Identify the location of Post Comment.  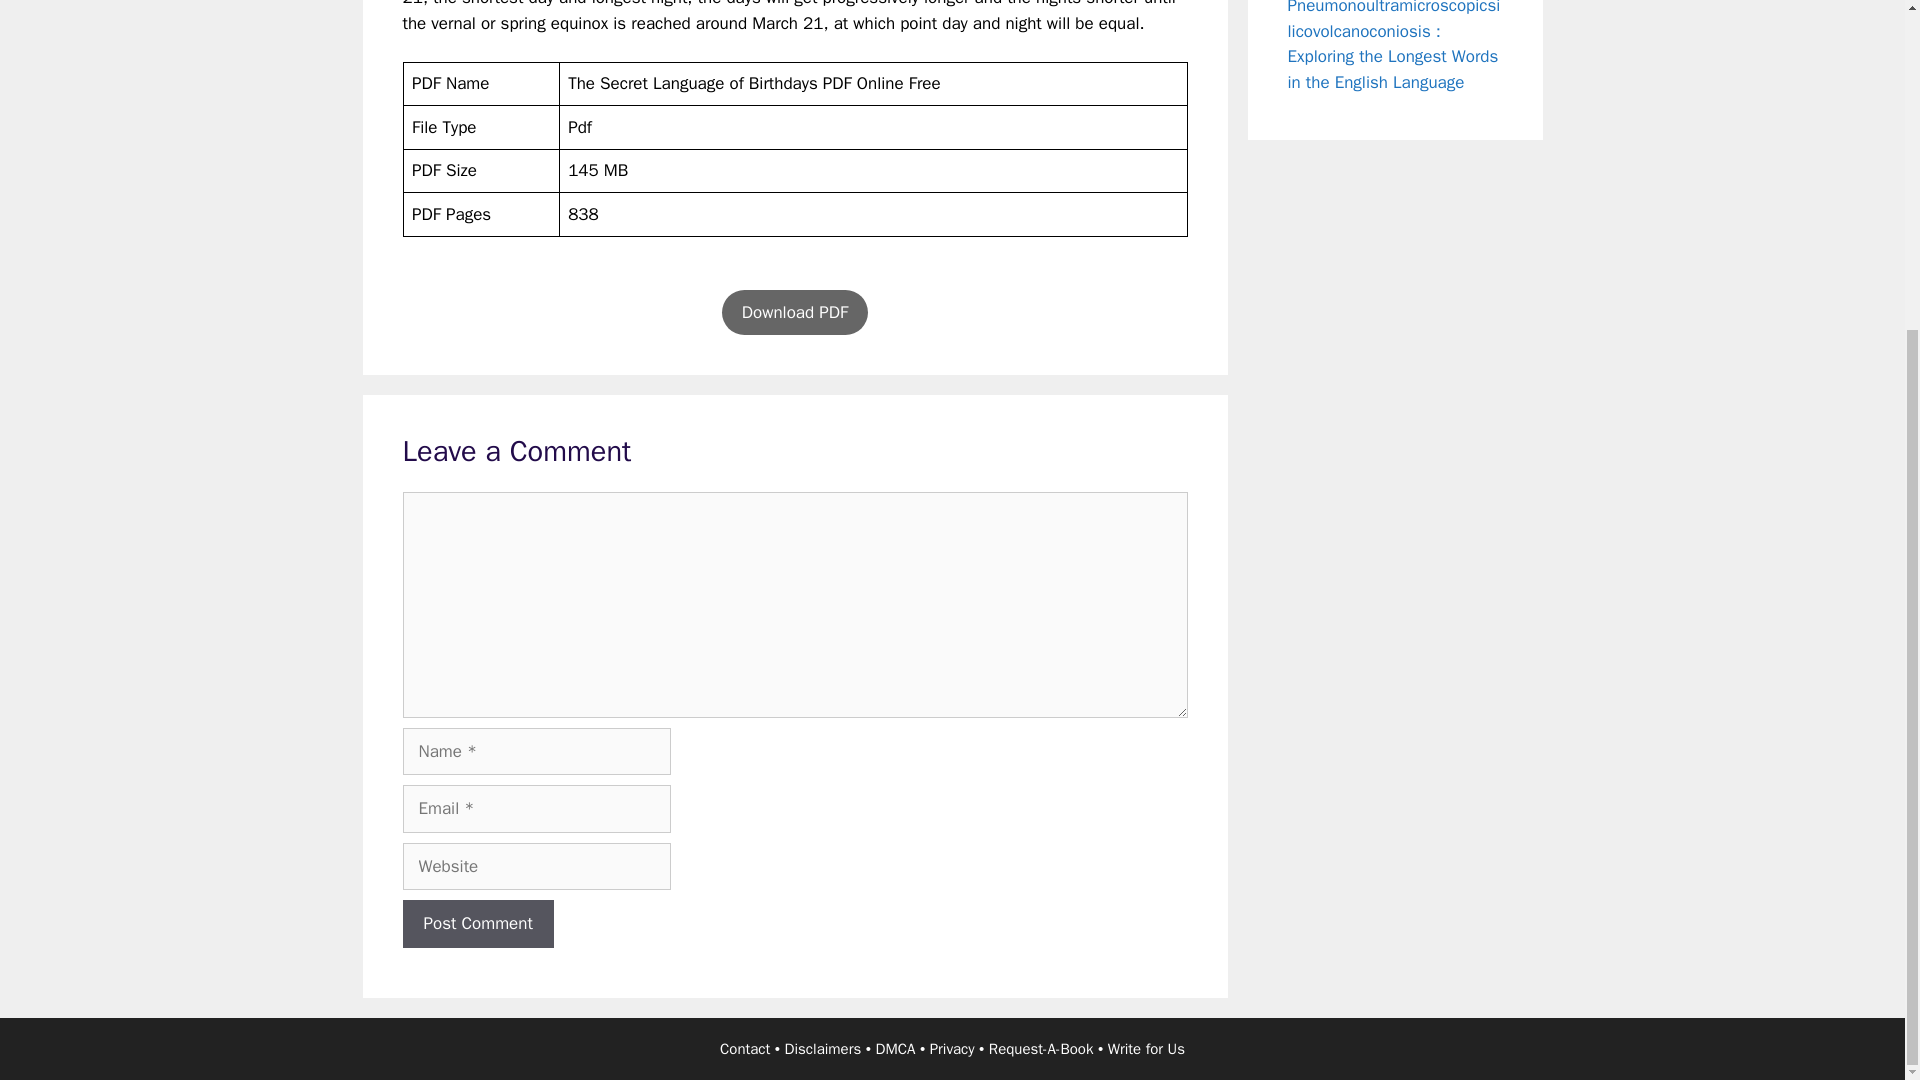
(476, 924).